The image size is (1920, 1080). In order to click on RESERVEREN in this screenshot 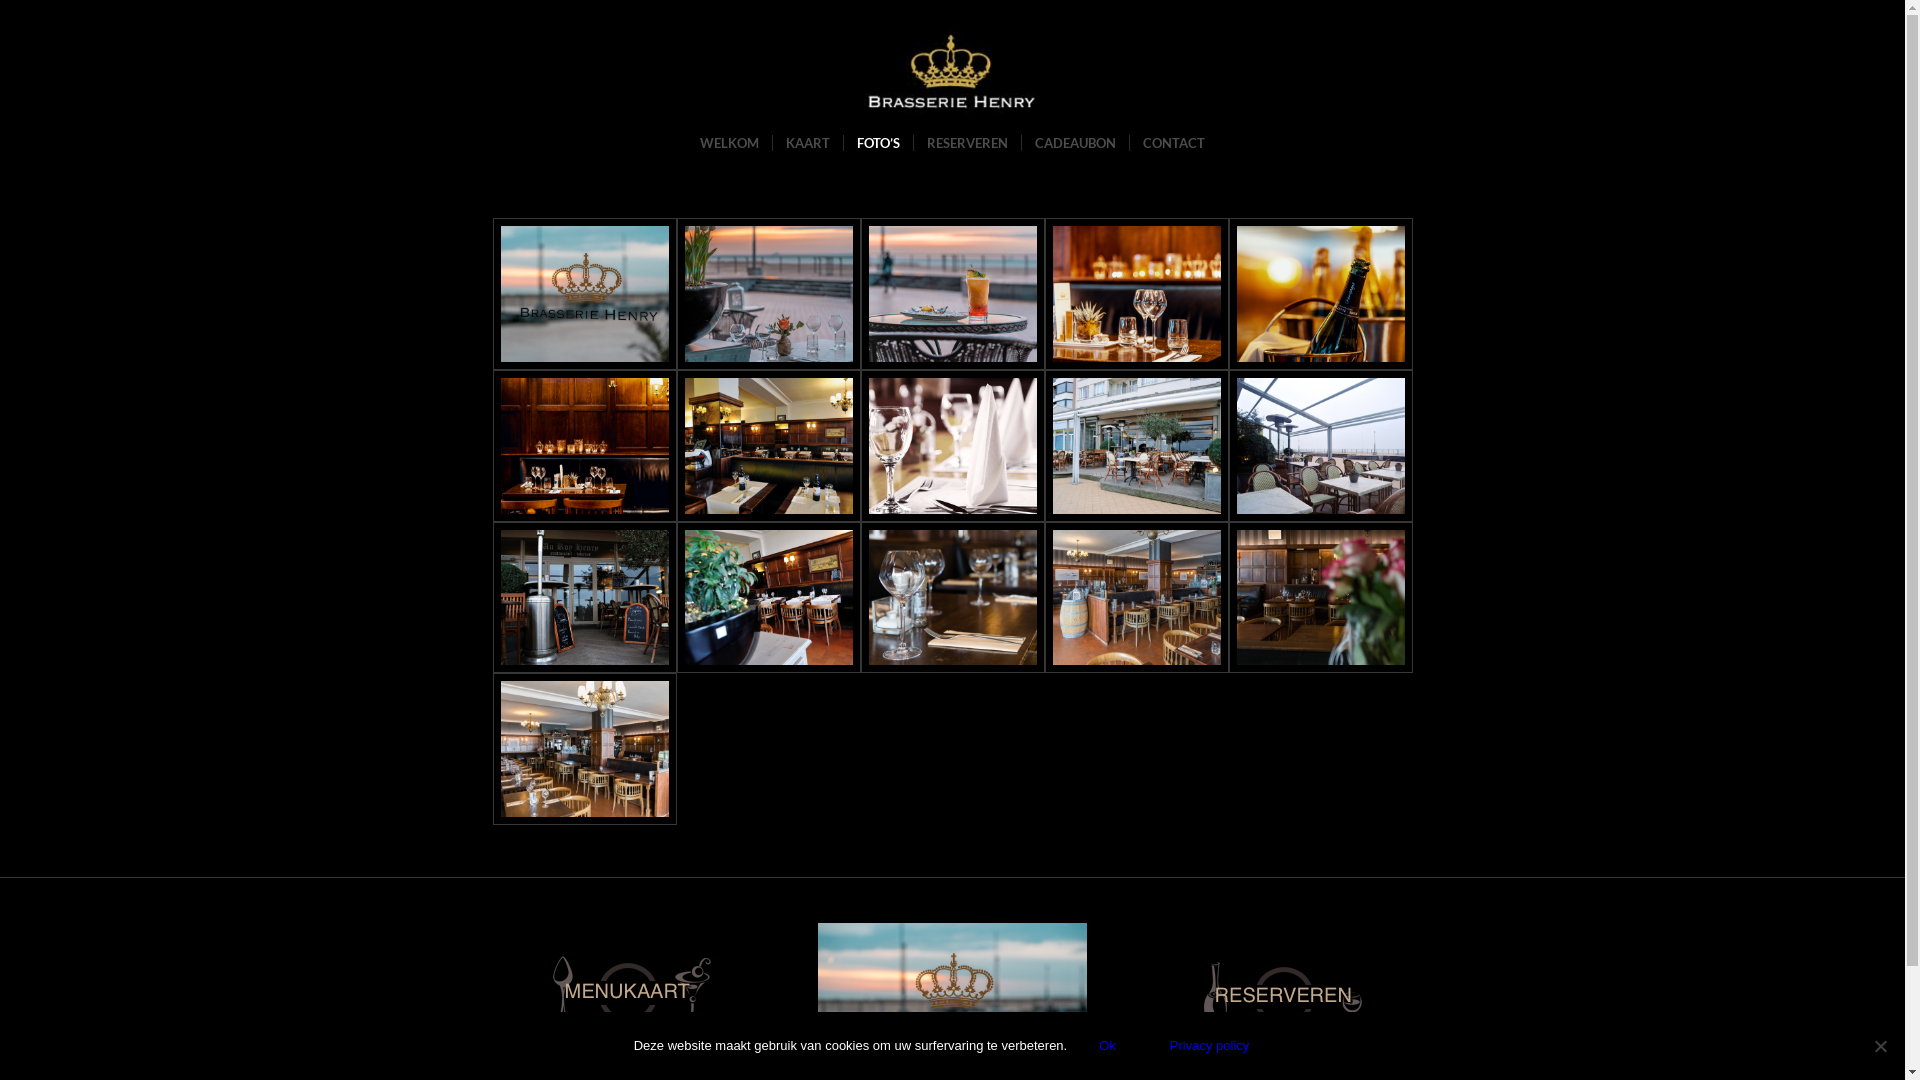, I will do `click(967, 143)`.